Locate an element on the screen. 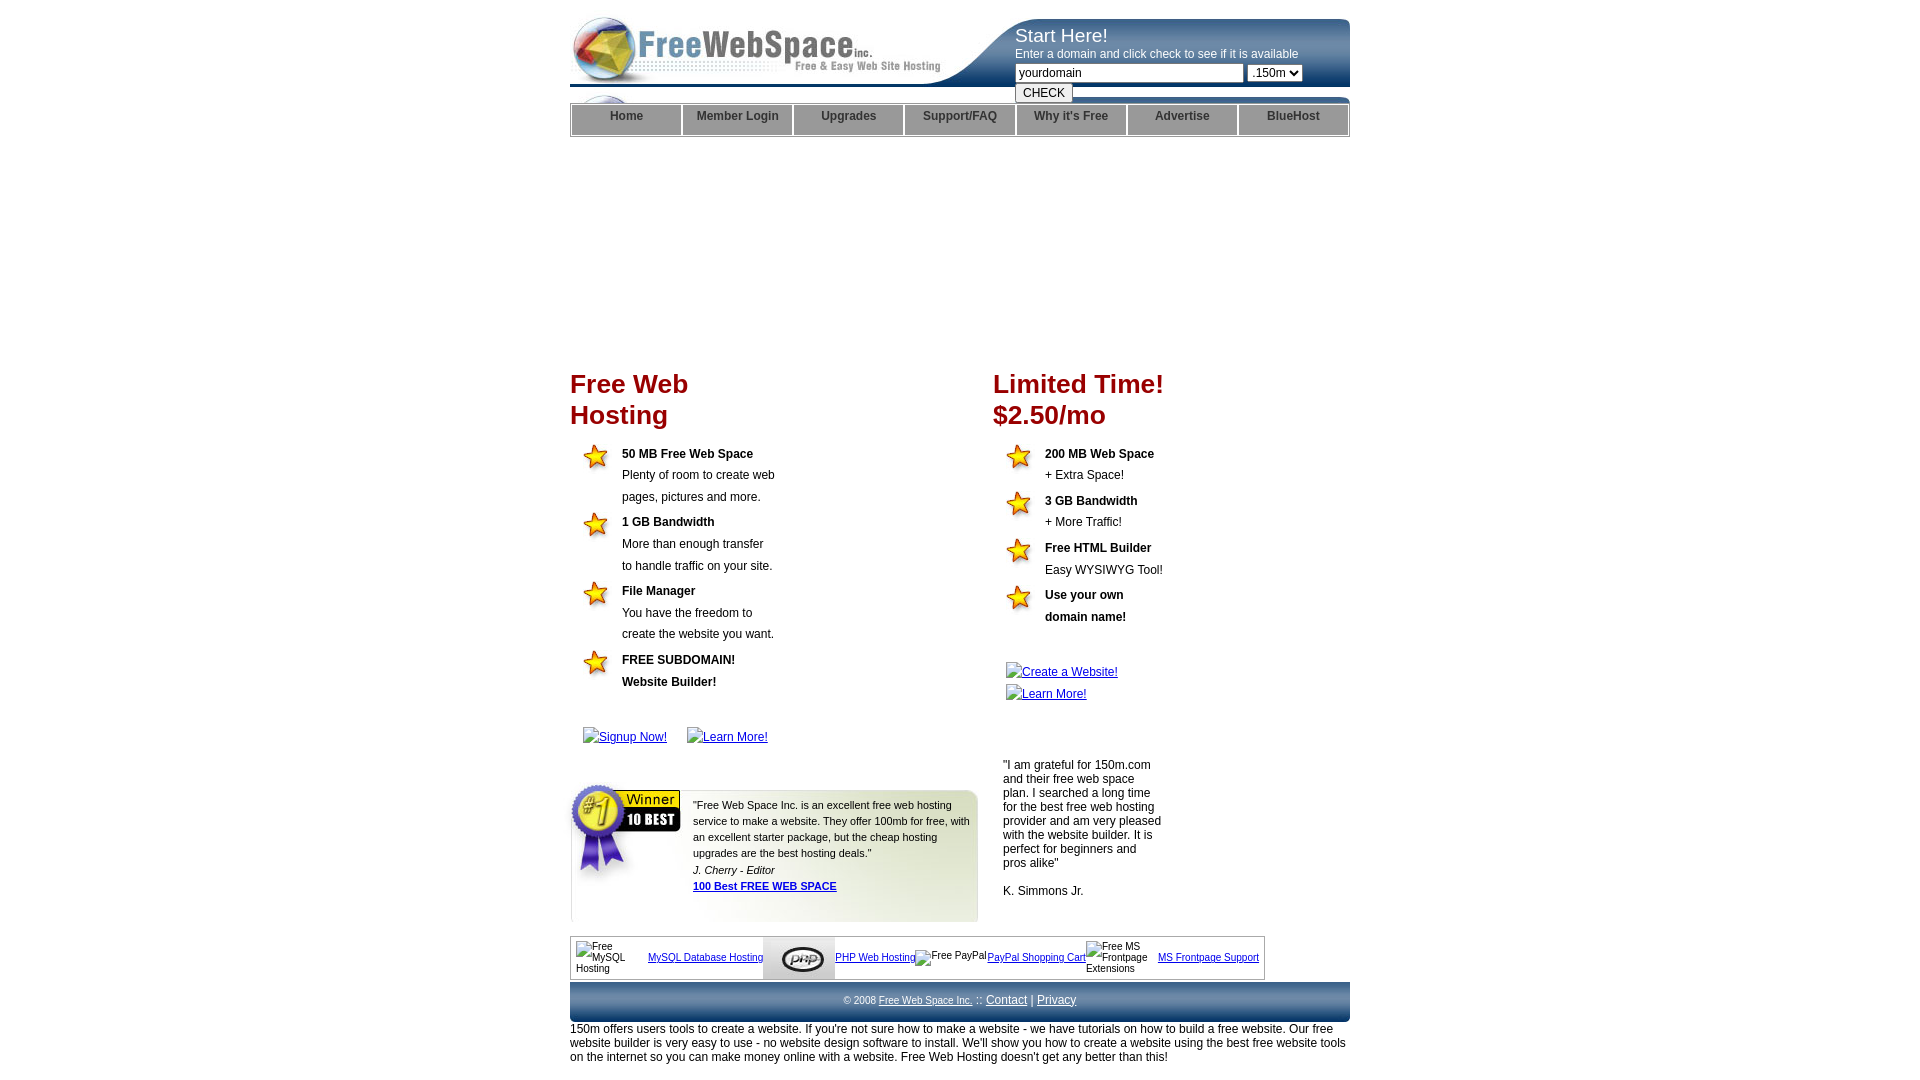 Image resolution: width=1920 pixels, height=1080 pixels. Contact is located at coordinates (1006, 1000).